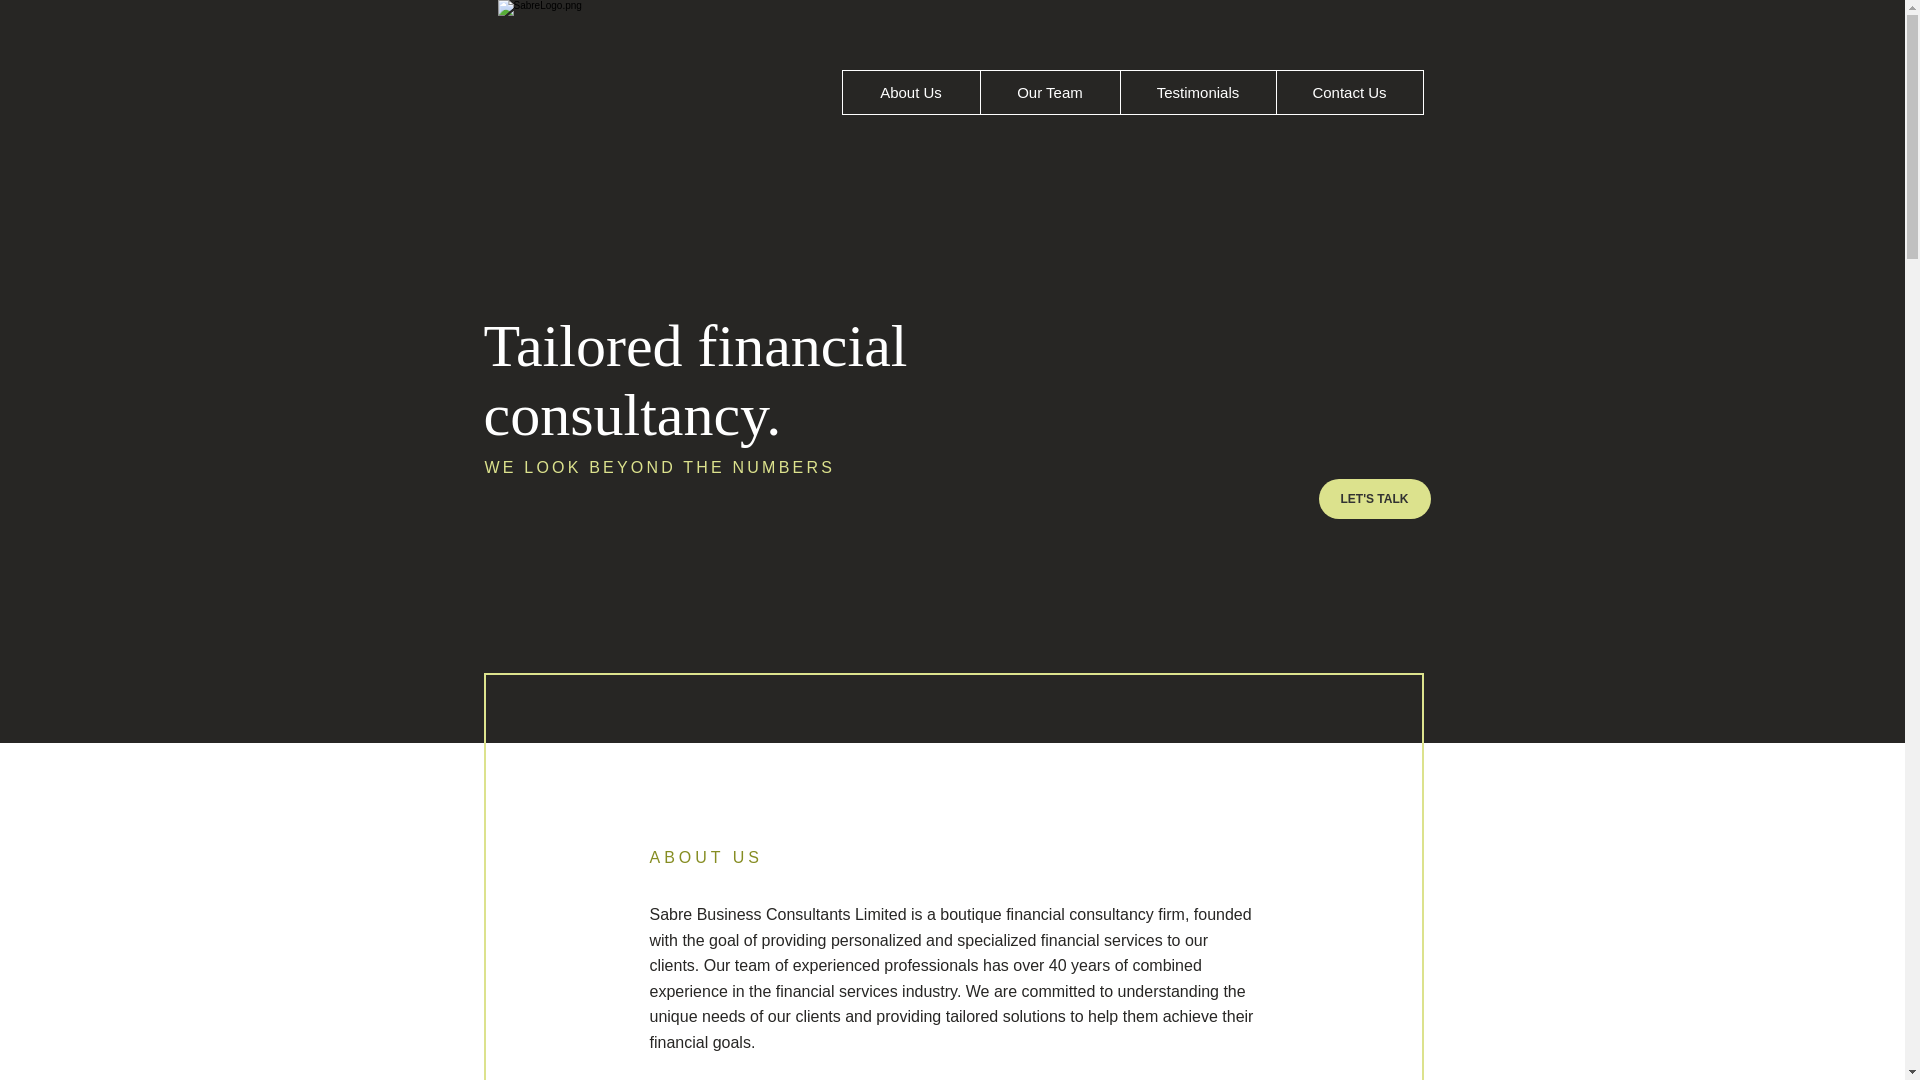  What do you see at coordinates (910, 92) in the screenshot?
I see `About Us` at bounding box center [910, 92].